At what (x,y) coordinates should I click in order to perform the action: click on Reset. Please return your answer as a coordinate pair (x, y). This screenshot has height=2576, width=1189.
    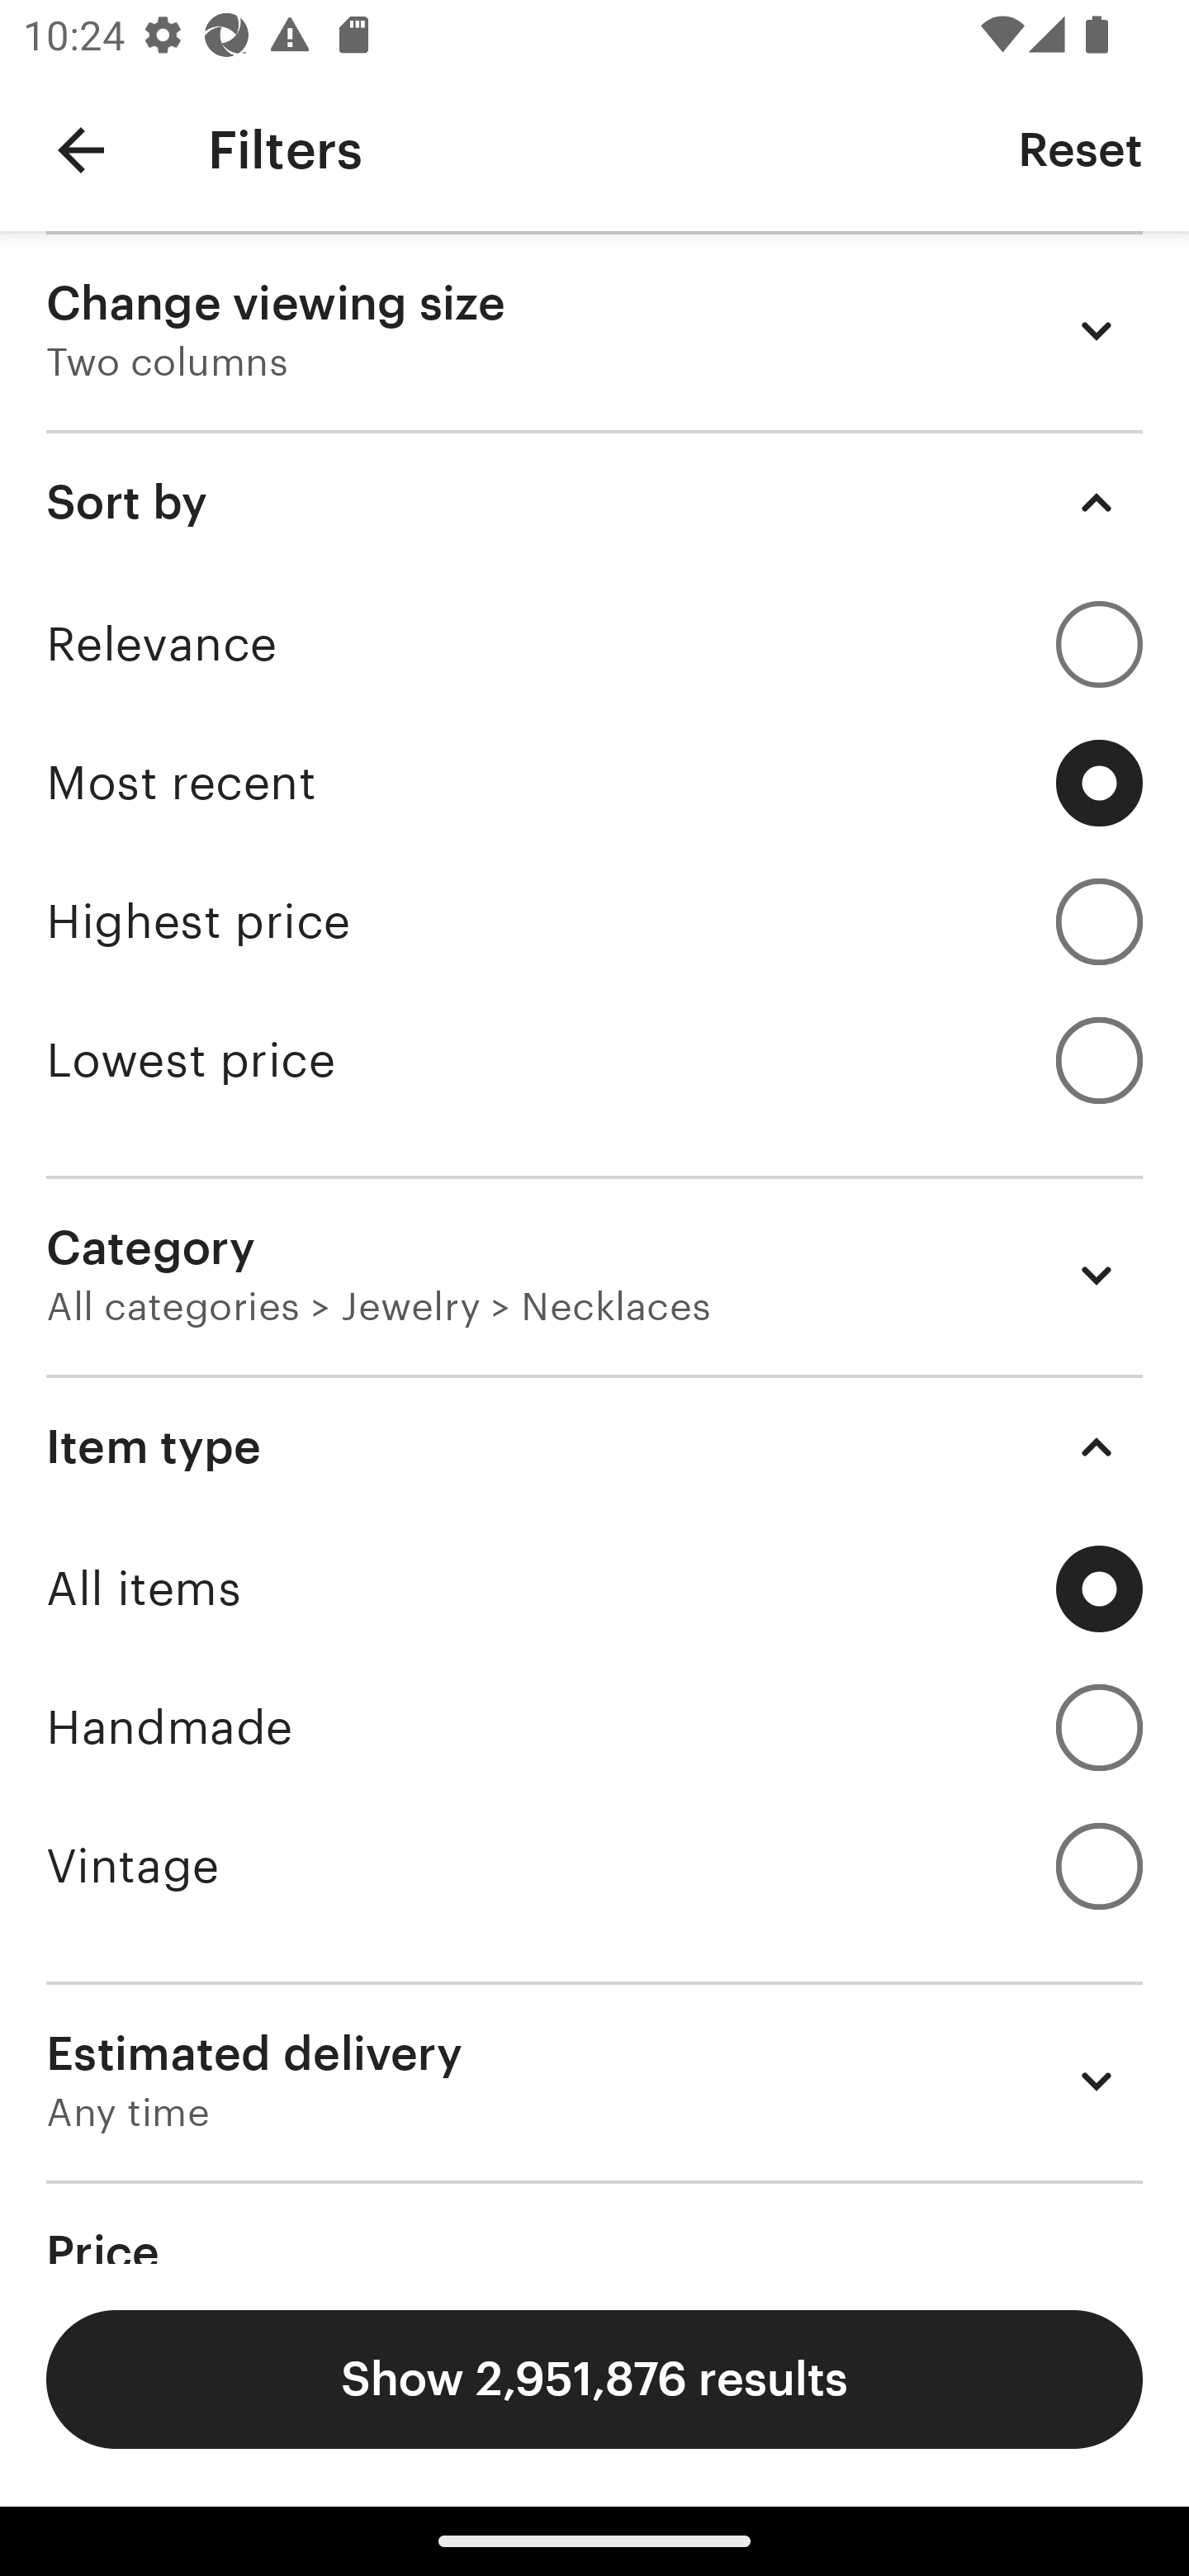
    Looking at the image, I should click on (1080, 149).